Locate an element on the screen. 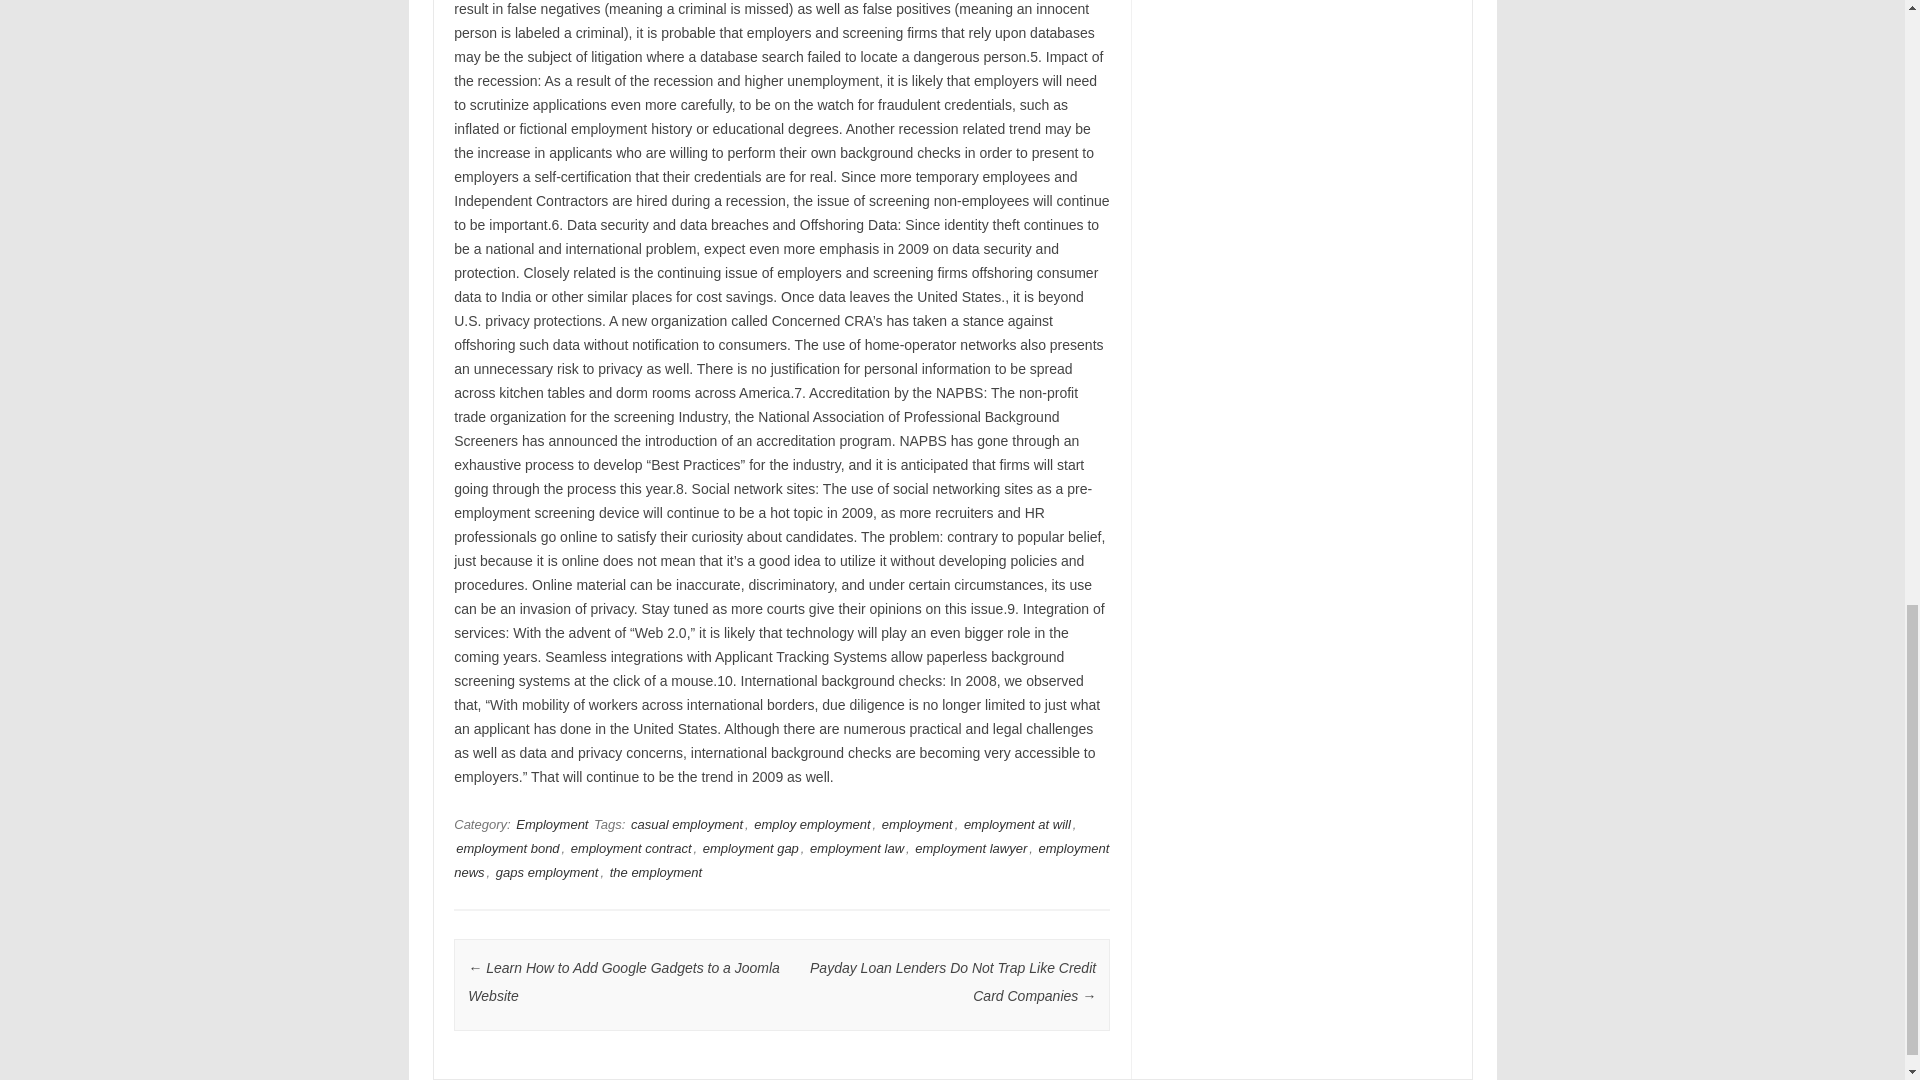 The image size is (1920, 1080). employment gap is located at coordinates (750, 848).